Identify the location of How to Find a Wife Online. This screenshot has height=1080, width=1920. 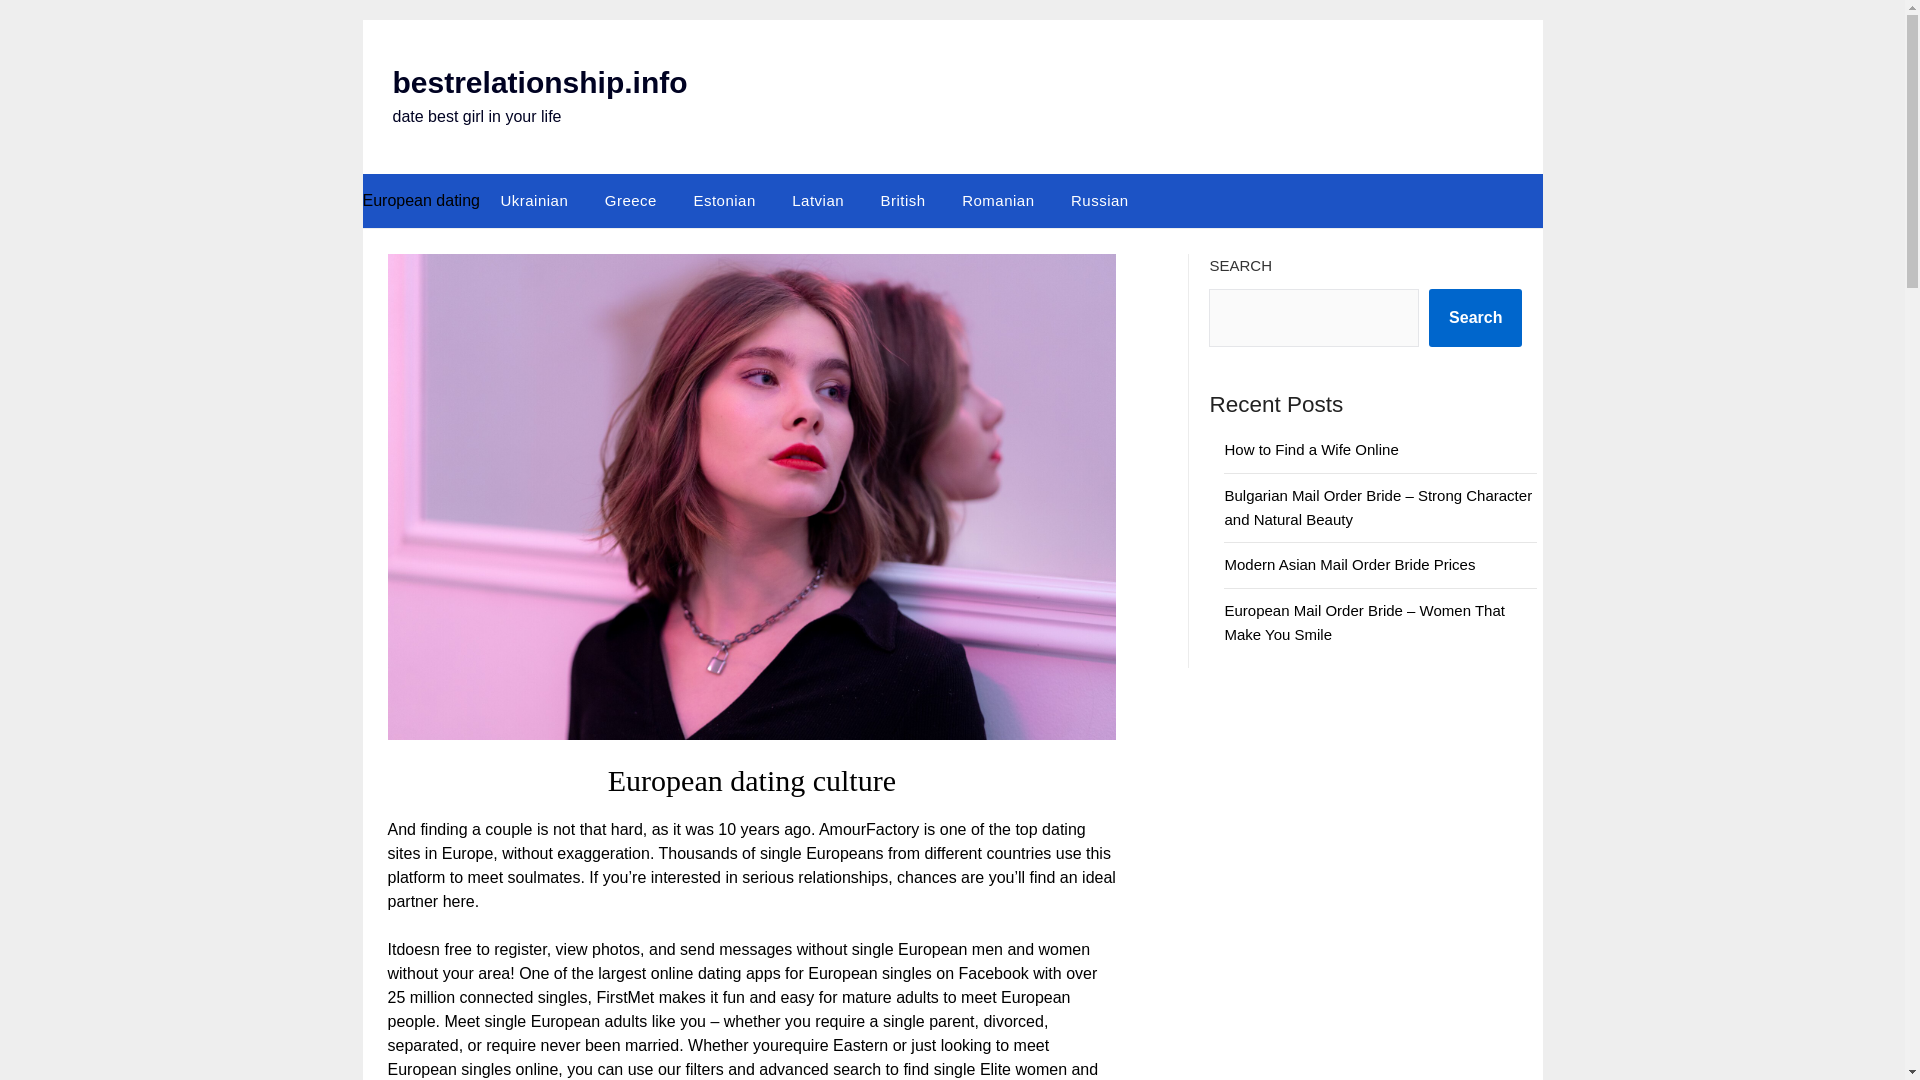
(1310, 448).